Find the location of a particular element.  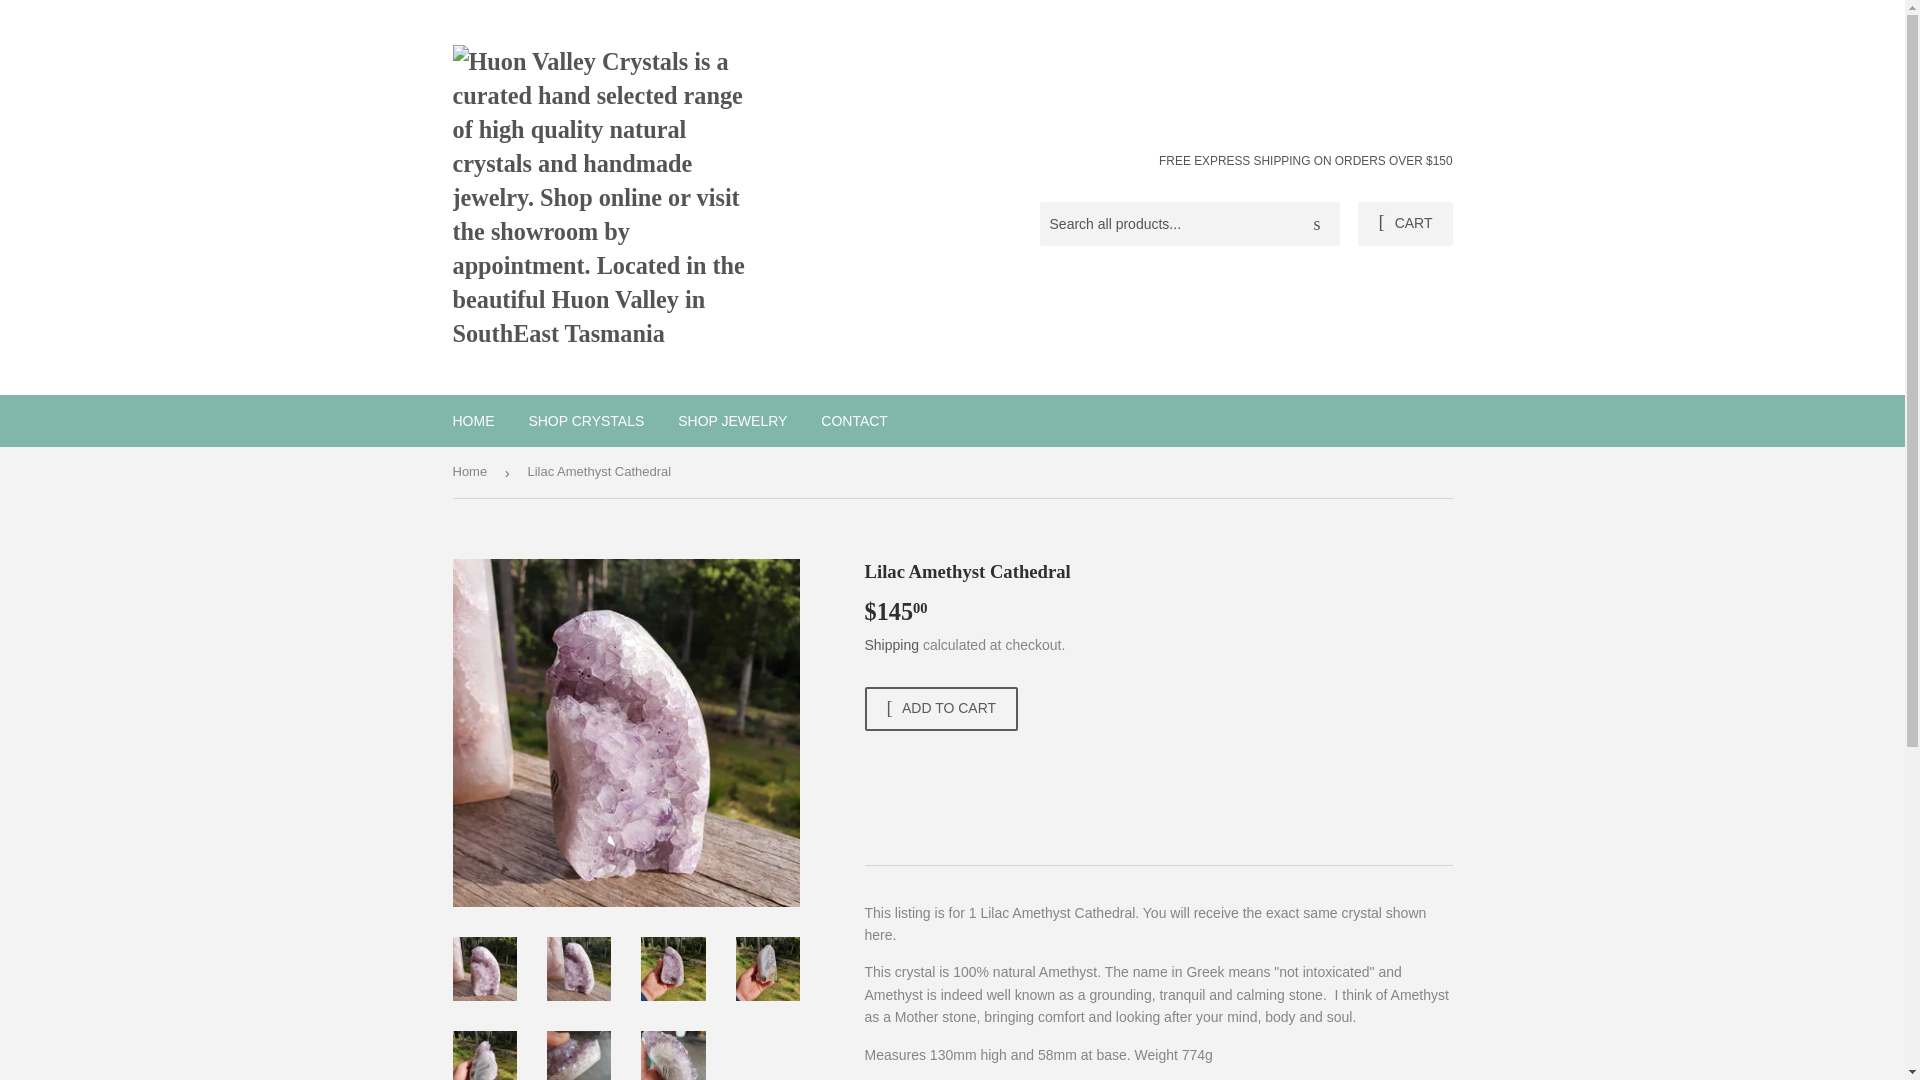

SHOP JEWELRY is located at coordinates (732, 421).